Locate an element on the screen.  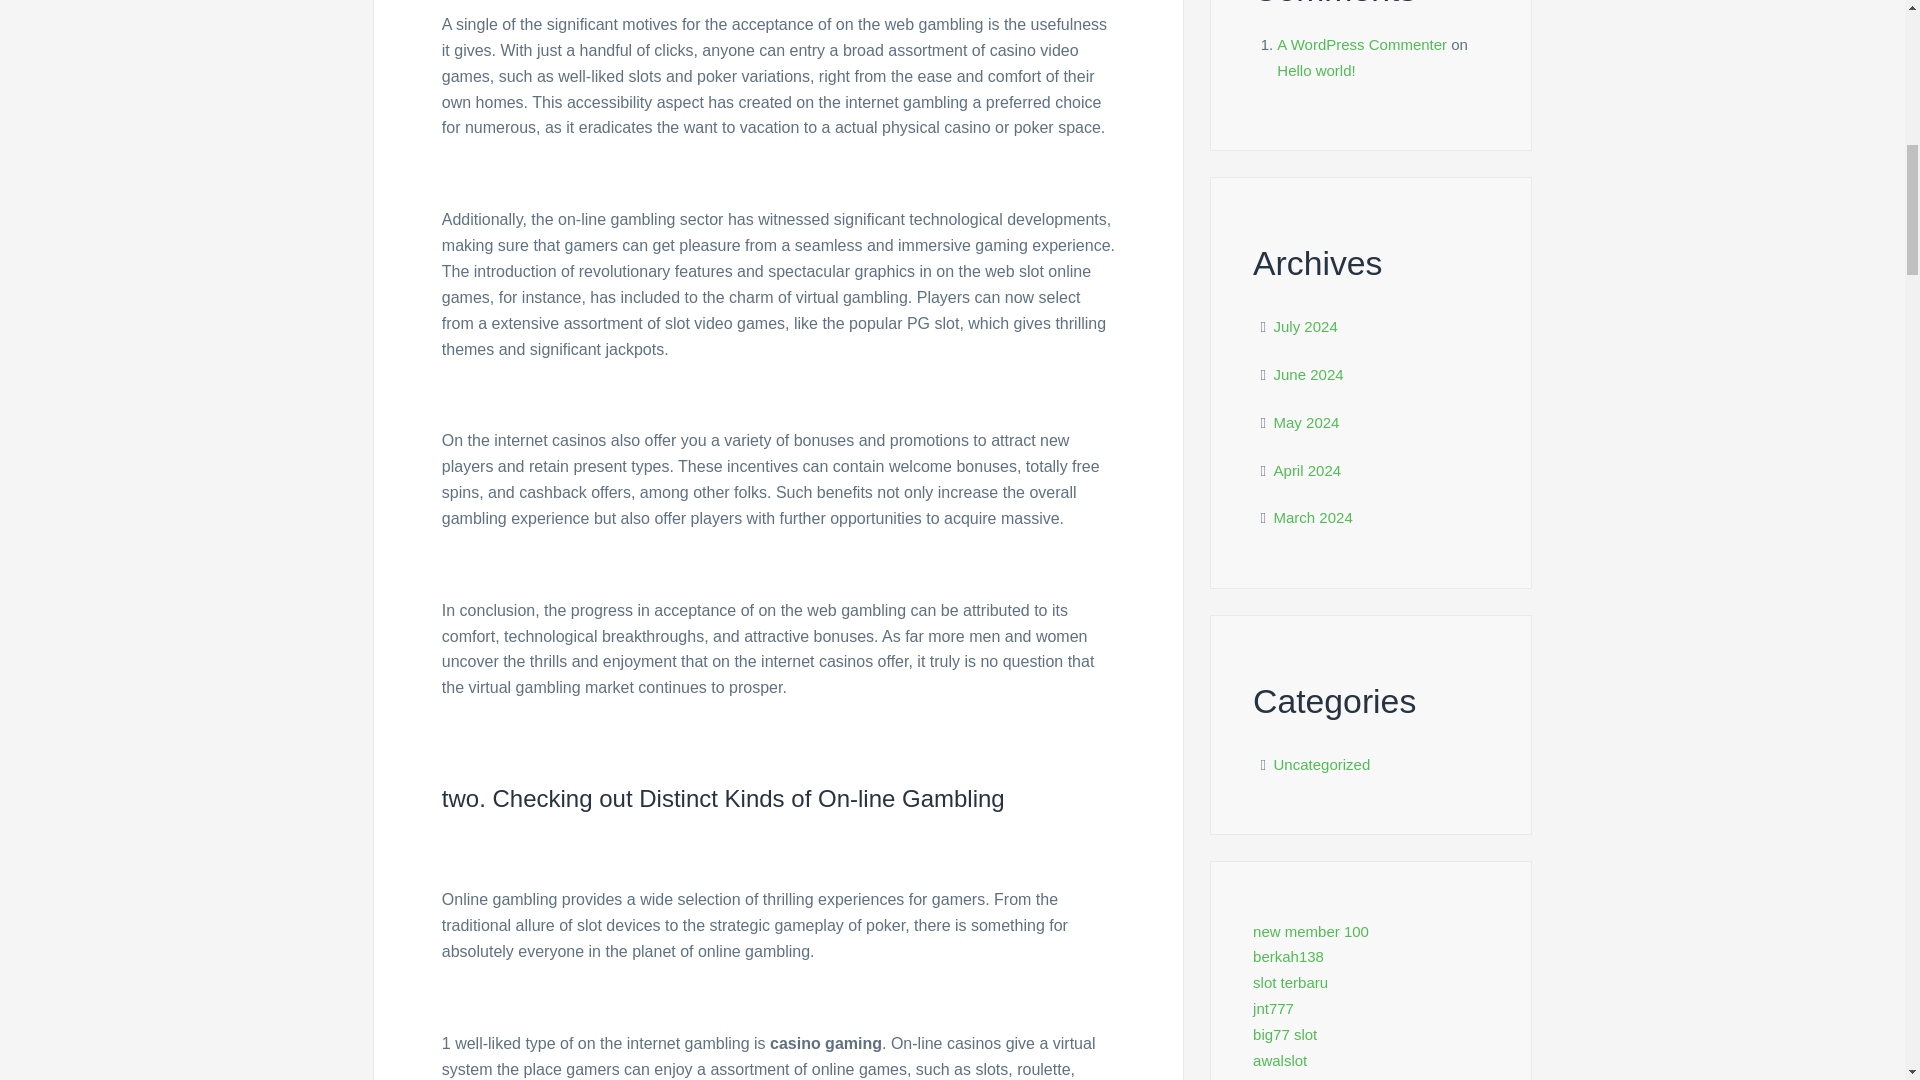
A WordPress Commenter is located at coordinates (1362, 44).